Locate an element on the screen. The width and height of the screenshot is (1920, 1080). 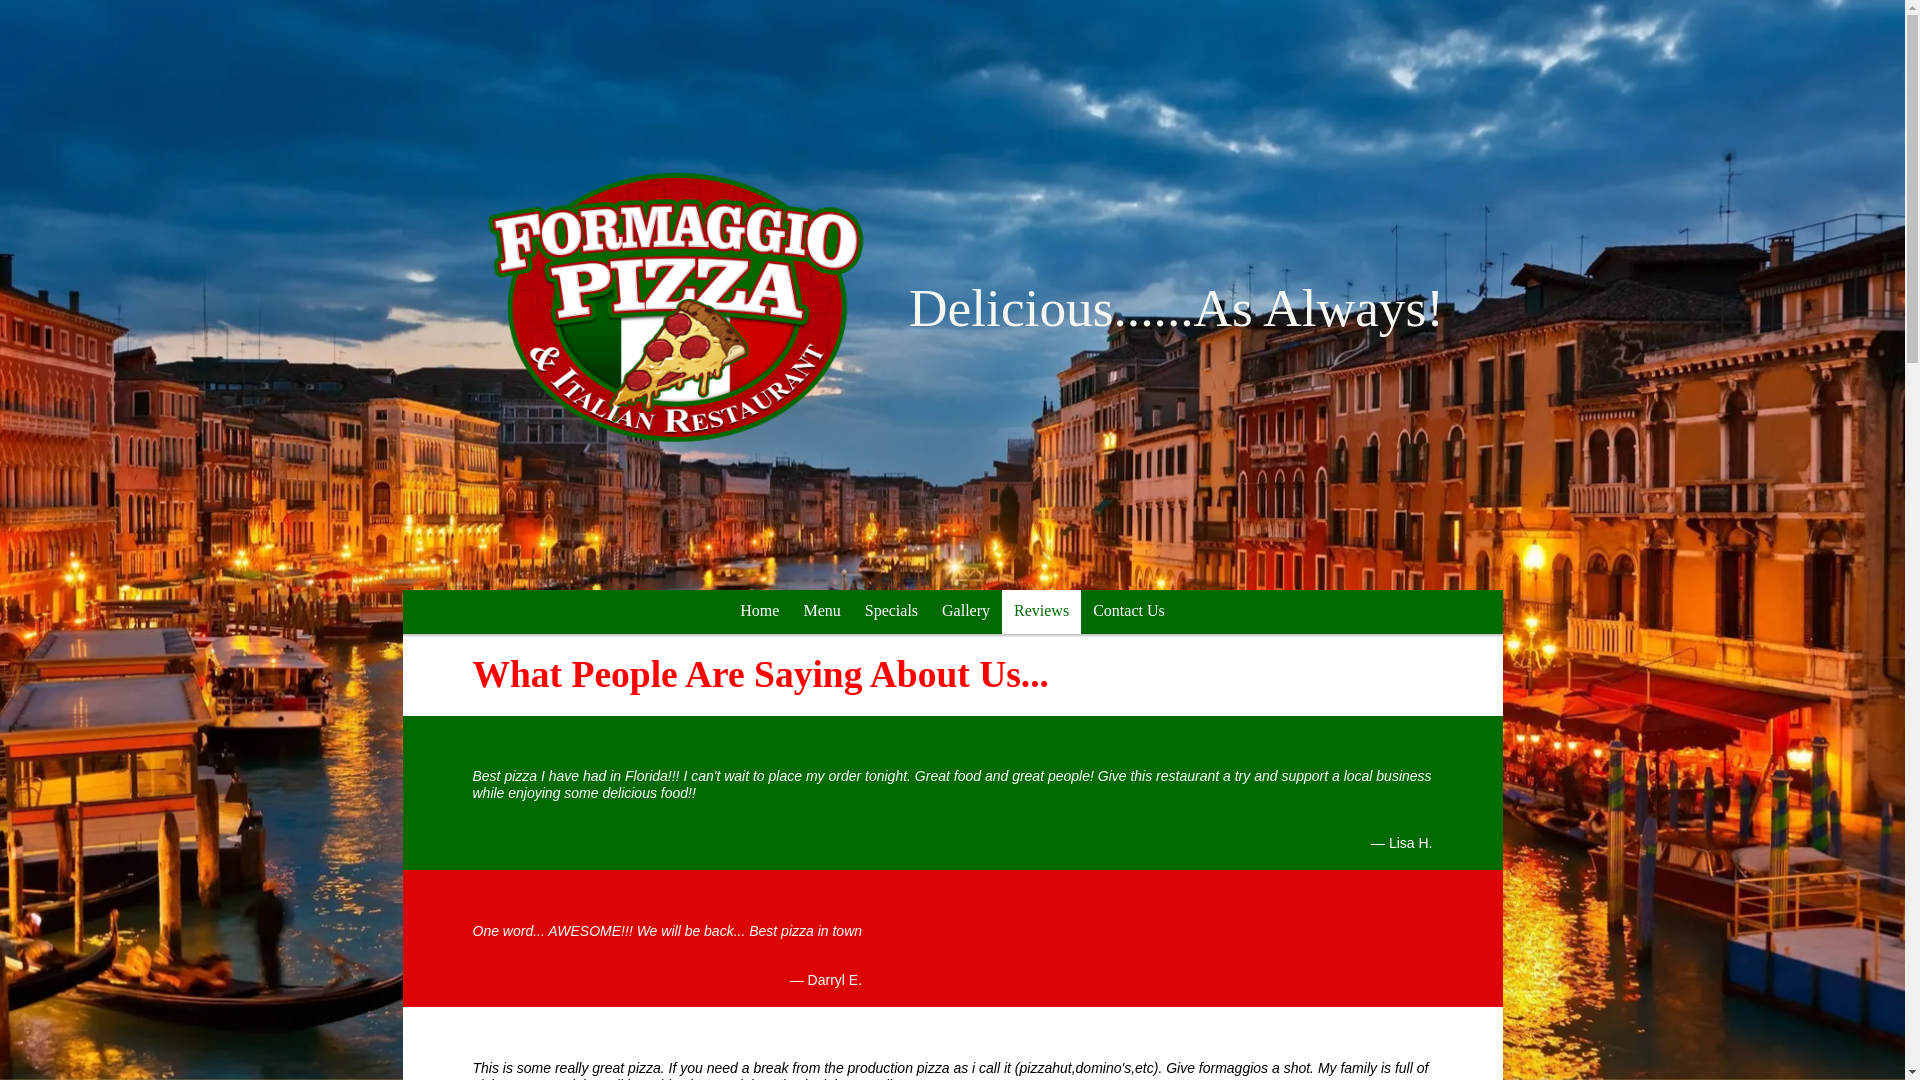
Home is located at coordinates (759, 611).